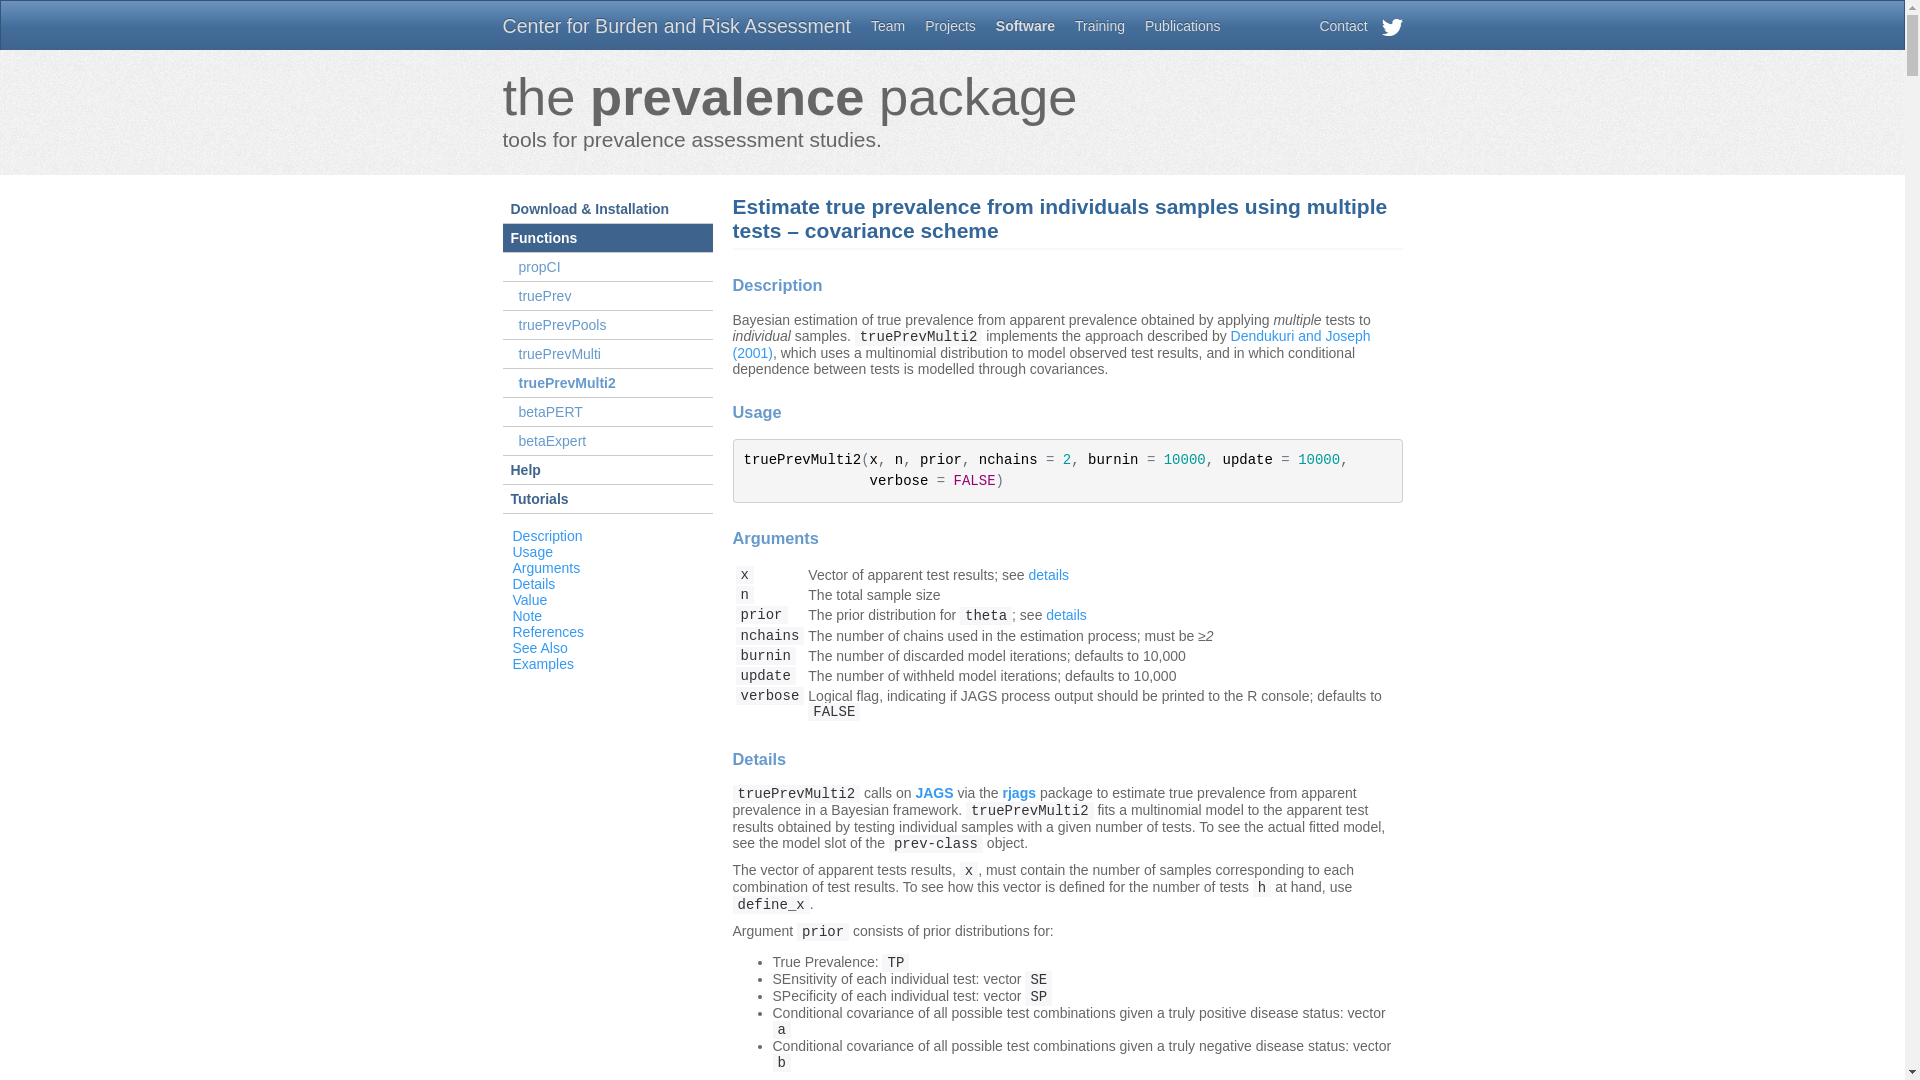 This screenshot has height=1080, width=1920. I want to click on Projects, so click(950, 26).